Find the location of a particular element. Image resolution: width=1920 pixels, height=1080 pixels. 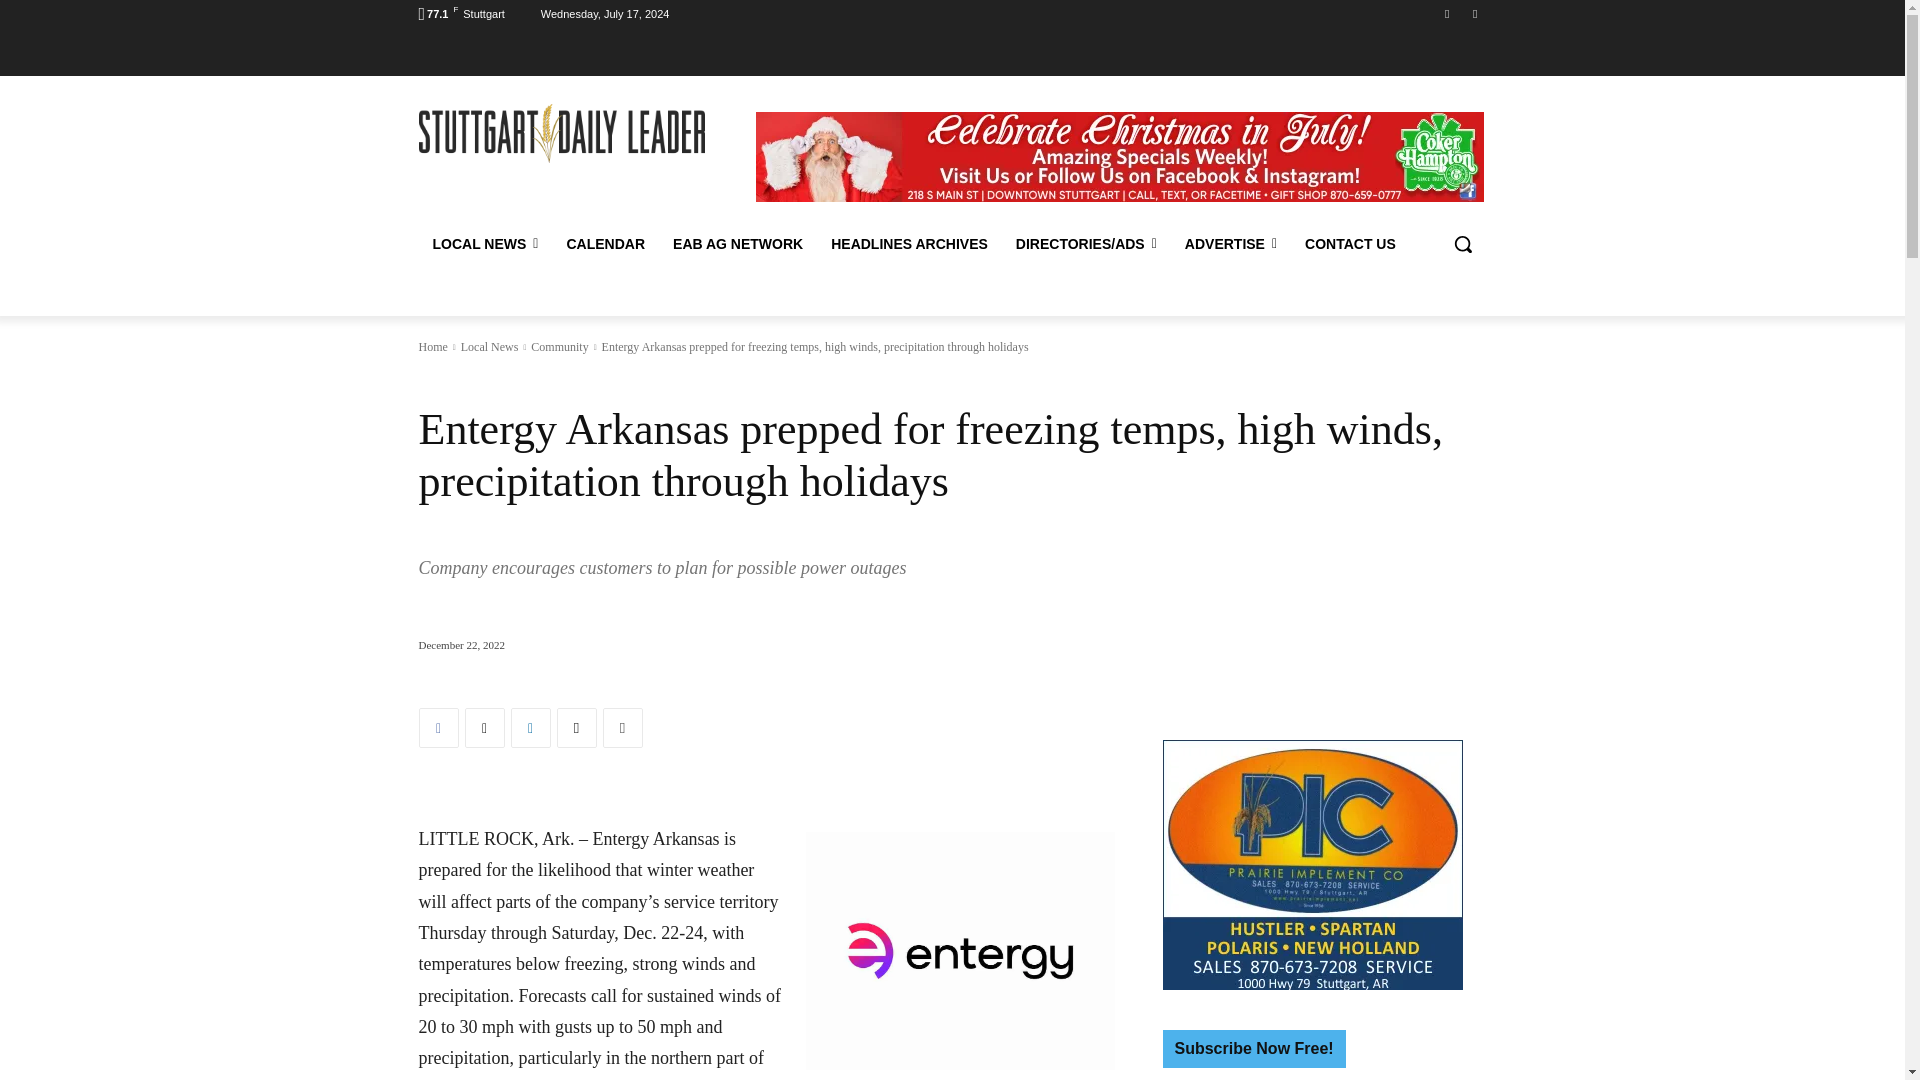

Twitter is located at coordinates (1474, 13).